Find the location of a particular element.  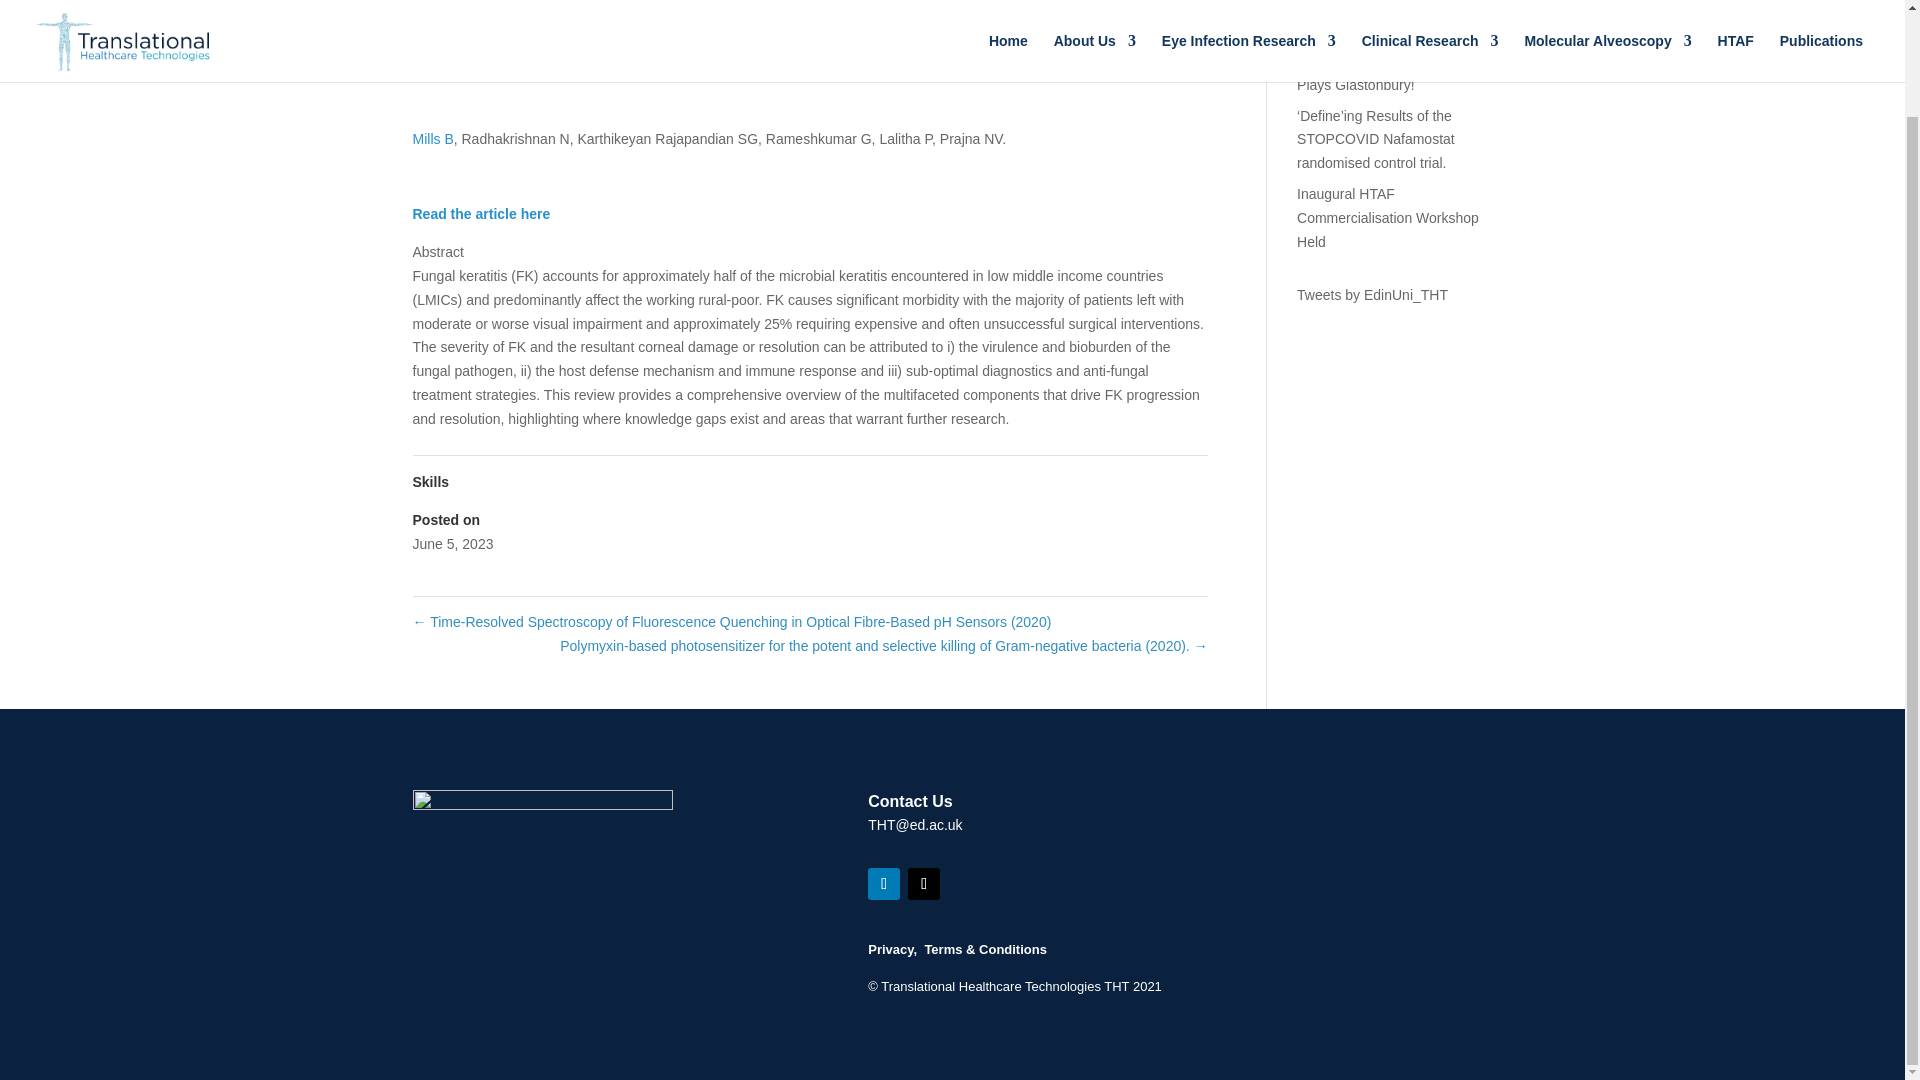

Publications is located at coordinates (548, 72).